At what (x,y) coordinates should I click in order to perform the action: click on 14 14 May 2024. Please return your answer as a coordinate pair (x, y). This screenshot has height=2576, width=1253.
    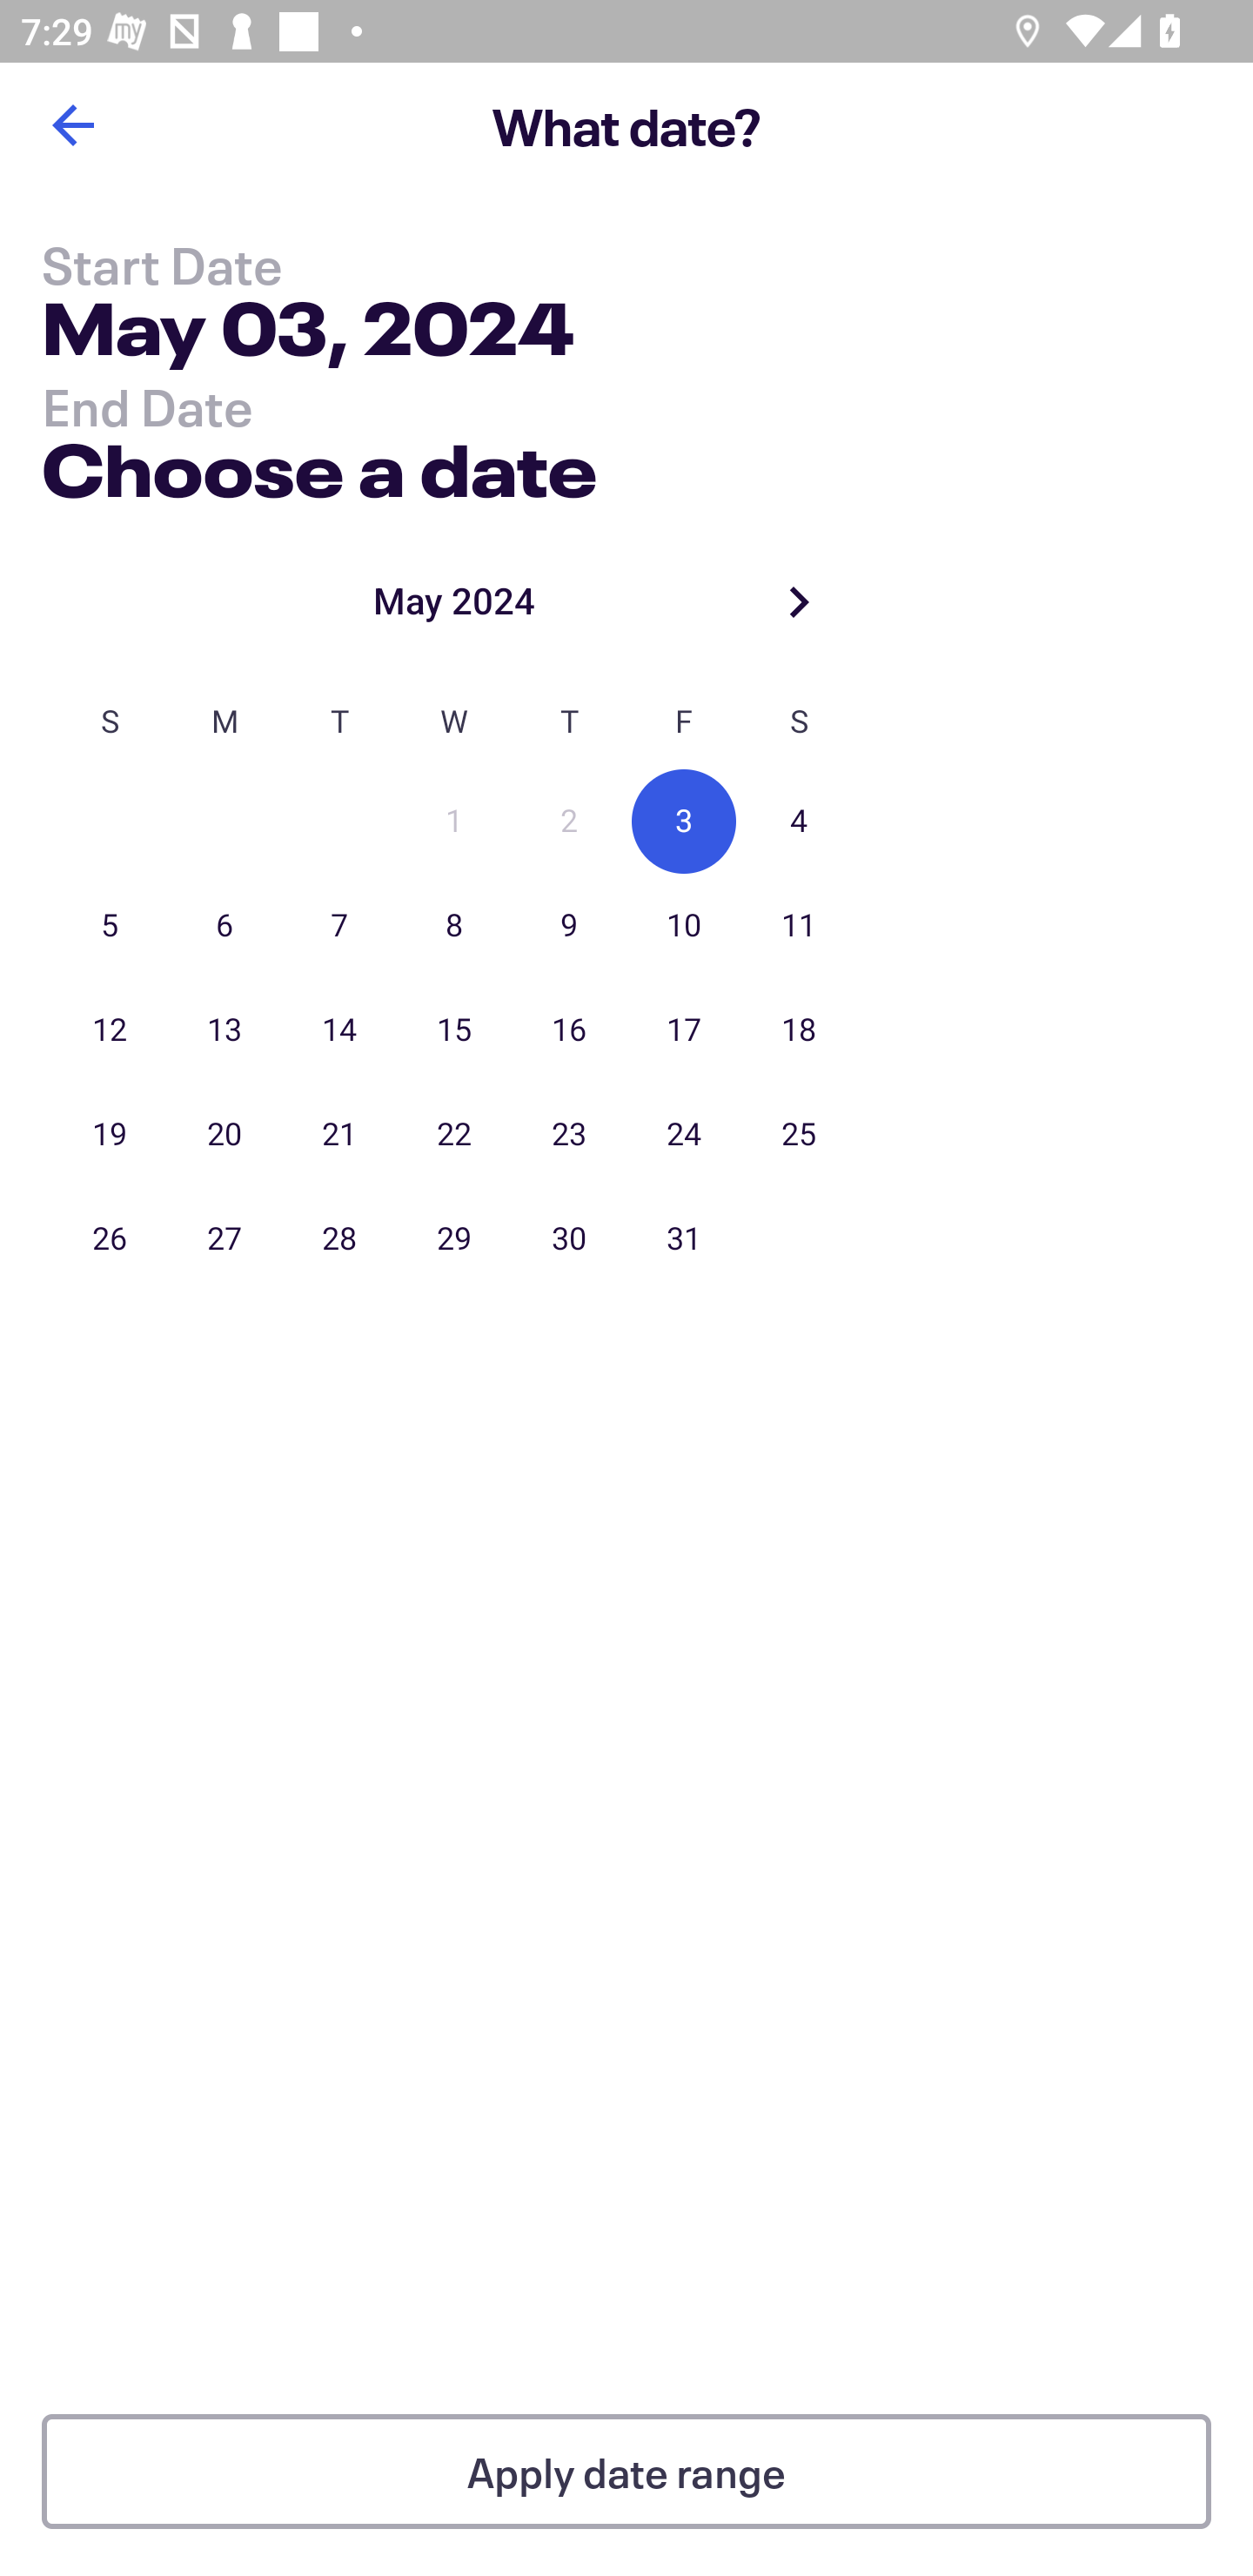
    Looking at the image, I should click on (339, 1030).